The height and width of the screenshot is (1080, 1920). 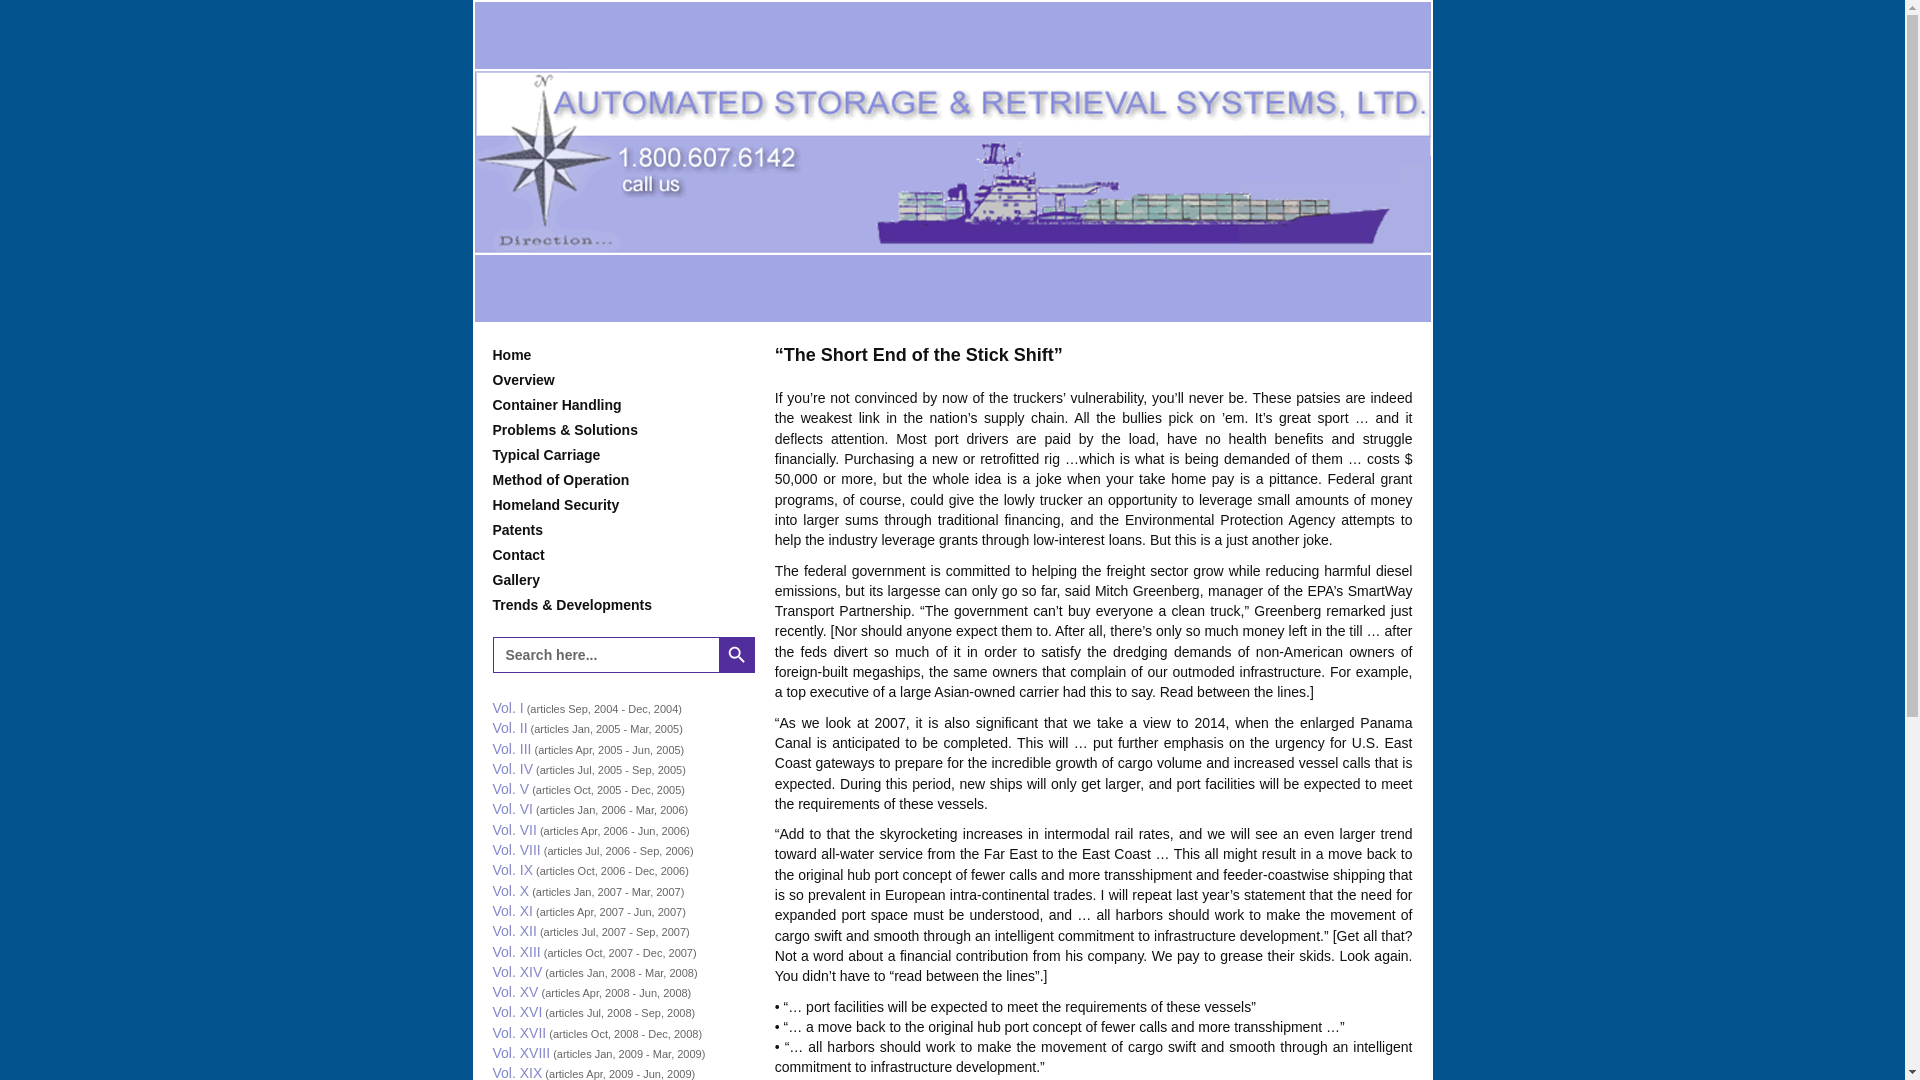 I want to click on Contact, so click(x=622, y=555).